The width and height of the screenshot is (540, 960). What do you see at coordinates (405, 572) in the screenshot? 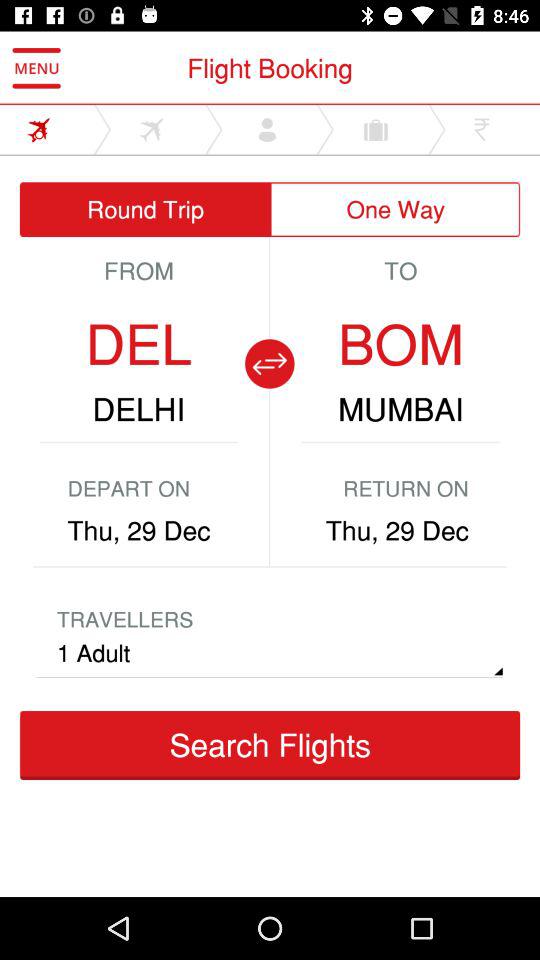
I see `turn on the my bookings item` at bounding box center [405, 572].